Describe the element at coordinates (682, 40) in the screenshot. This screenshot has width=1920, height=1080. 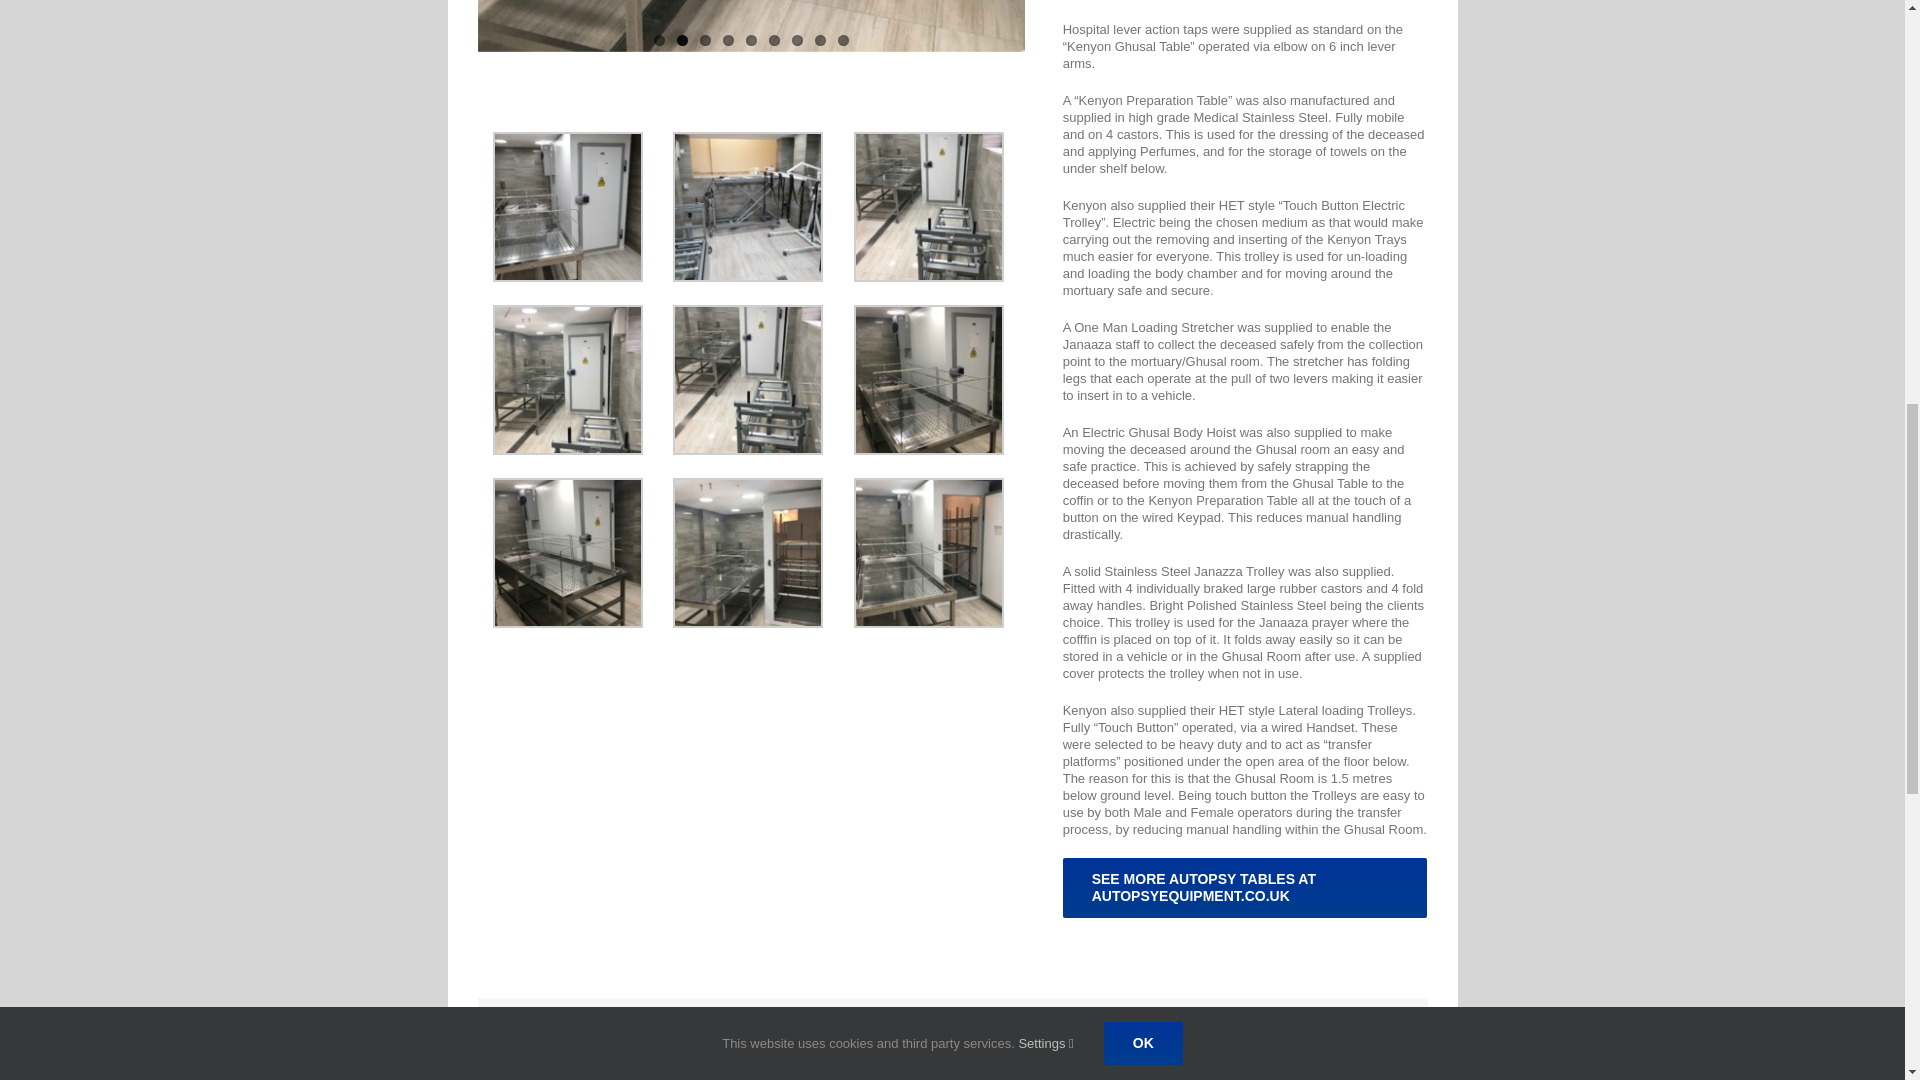
I see `2` at that location.